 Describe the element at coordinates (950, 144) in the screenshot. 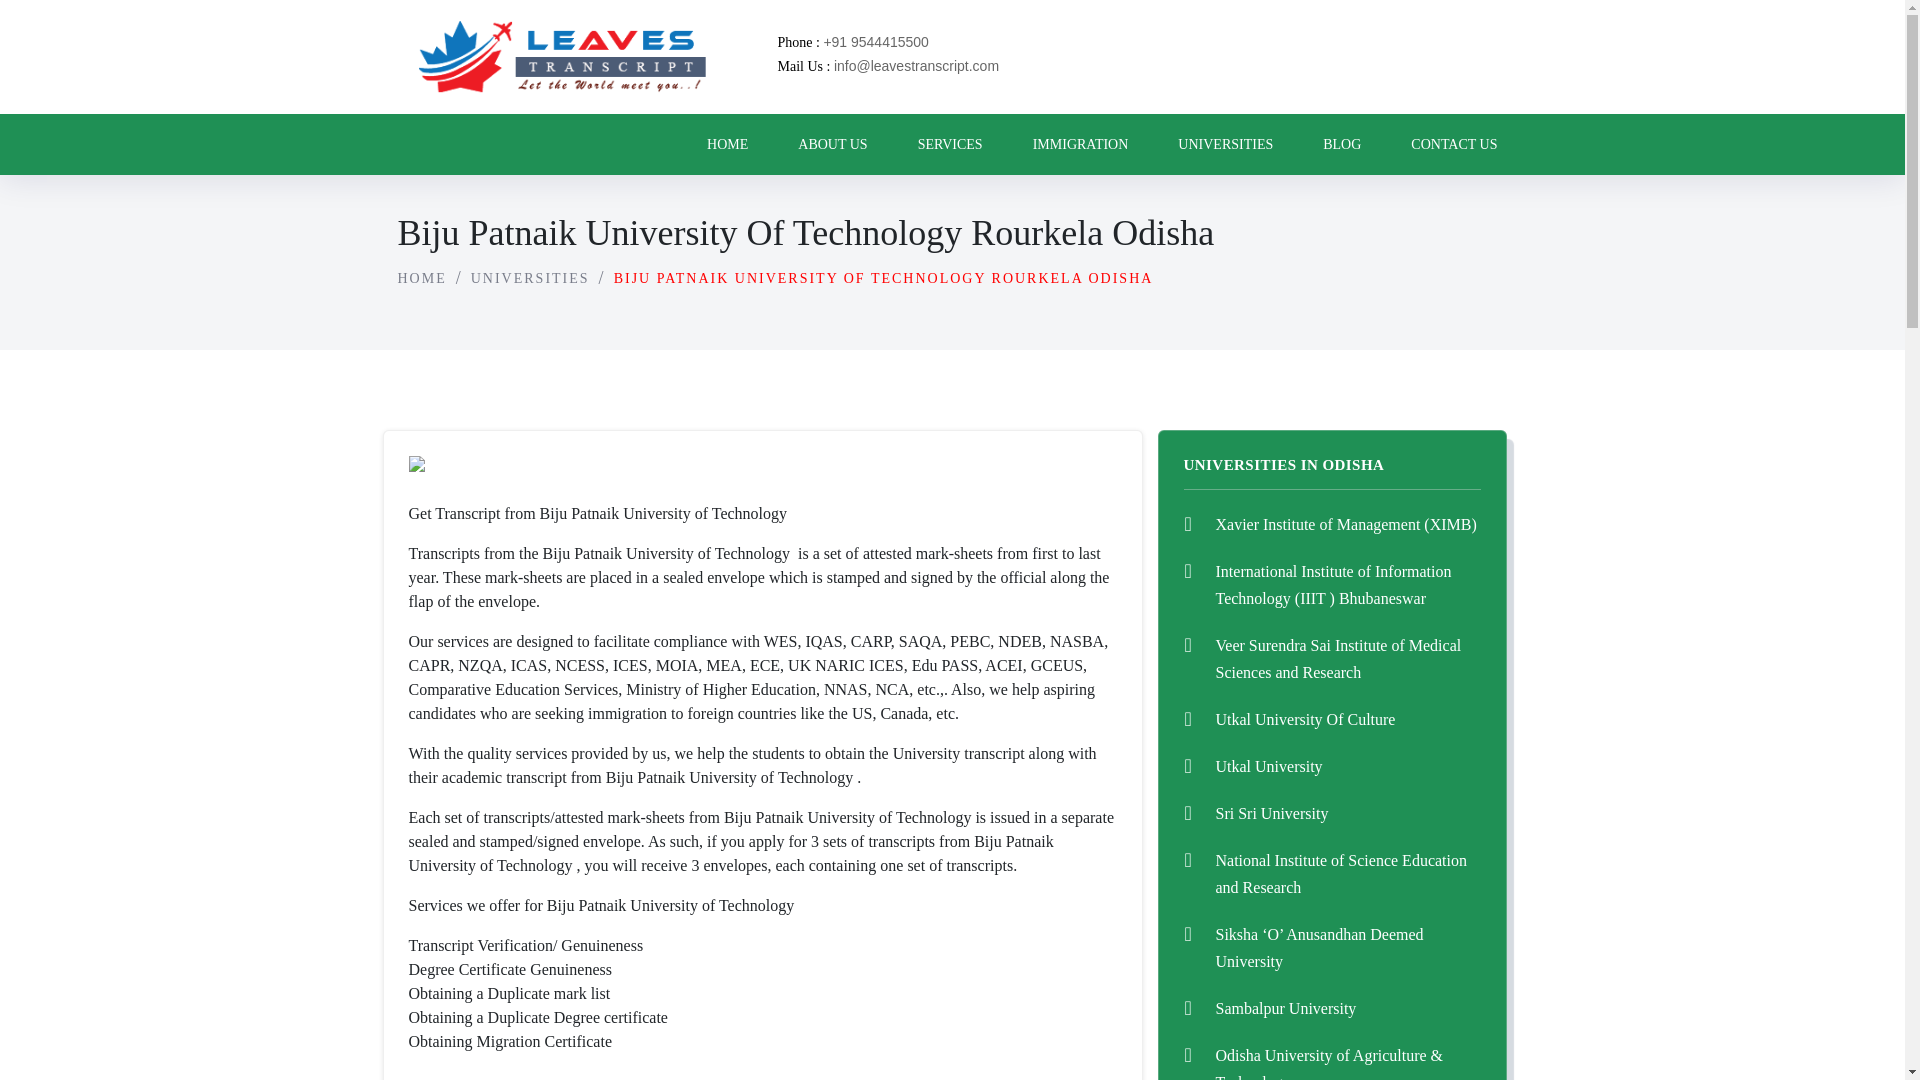

I see `SERVICES` at that location.